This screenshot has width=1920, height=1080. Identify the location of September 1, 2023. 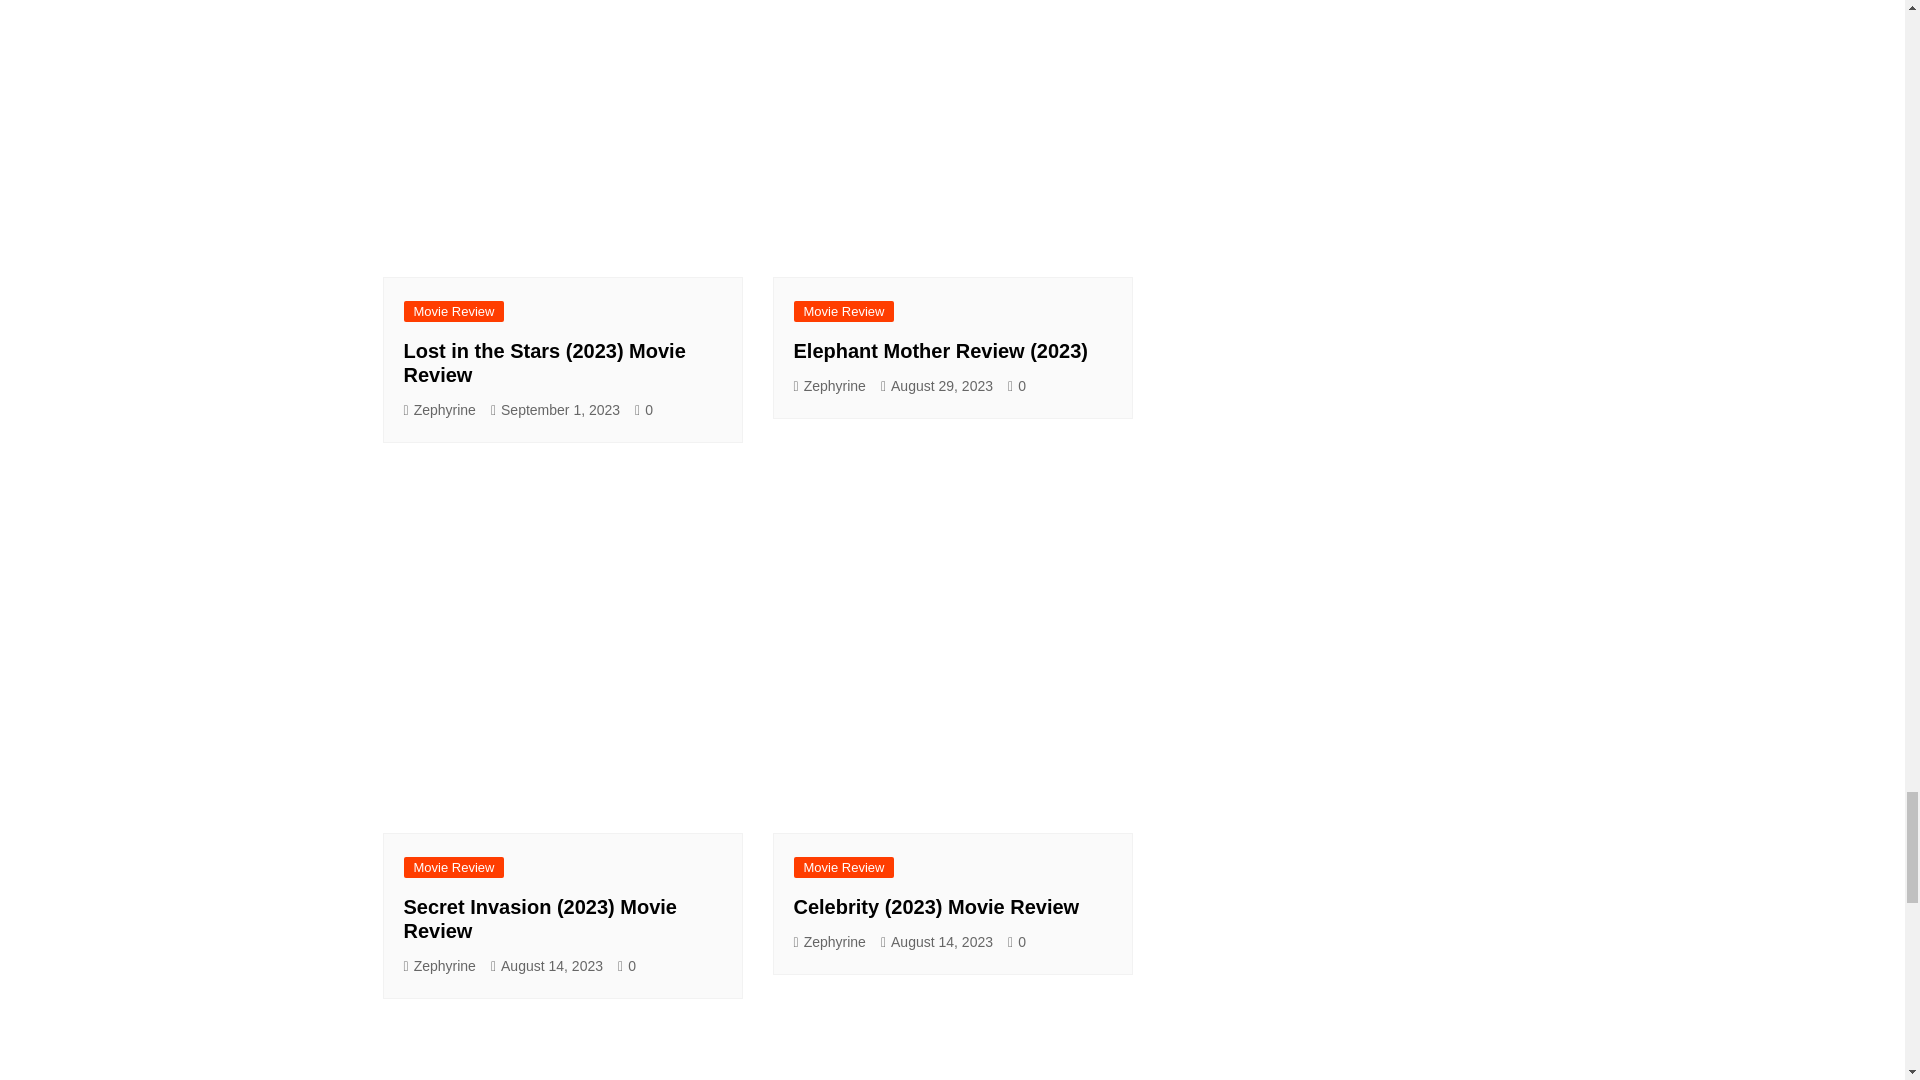
(556, 410).